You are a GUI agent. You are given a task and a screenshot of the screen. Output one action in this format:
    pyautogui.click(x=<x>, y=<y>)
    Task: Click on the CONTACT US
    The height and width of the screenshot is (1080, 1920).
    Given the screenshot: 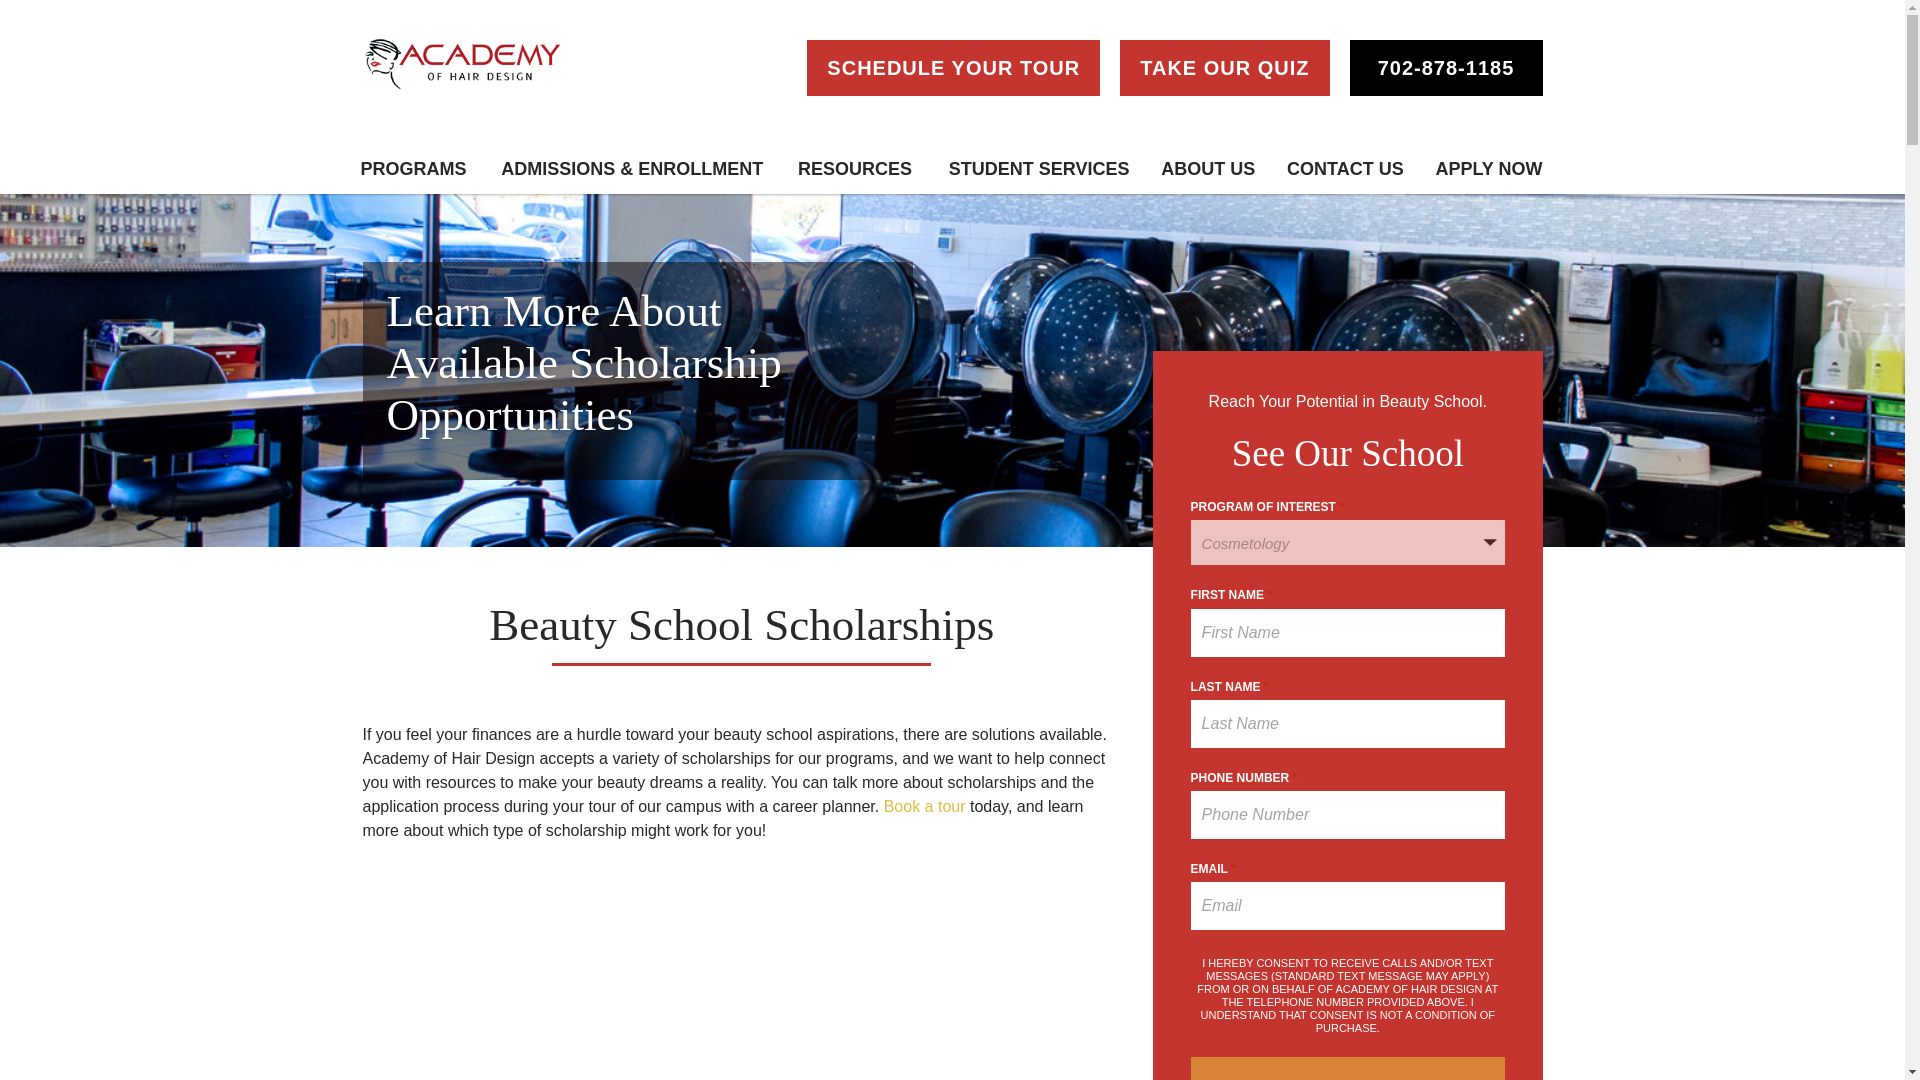 What is the action you would take?
    pyautogui.click(x=1344, y=169)
    